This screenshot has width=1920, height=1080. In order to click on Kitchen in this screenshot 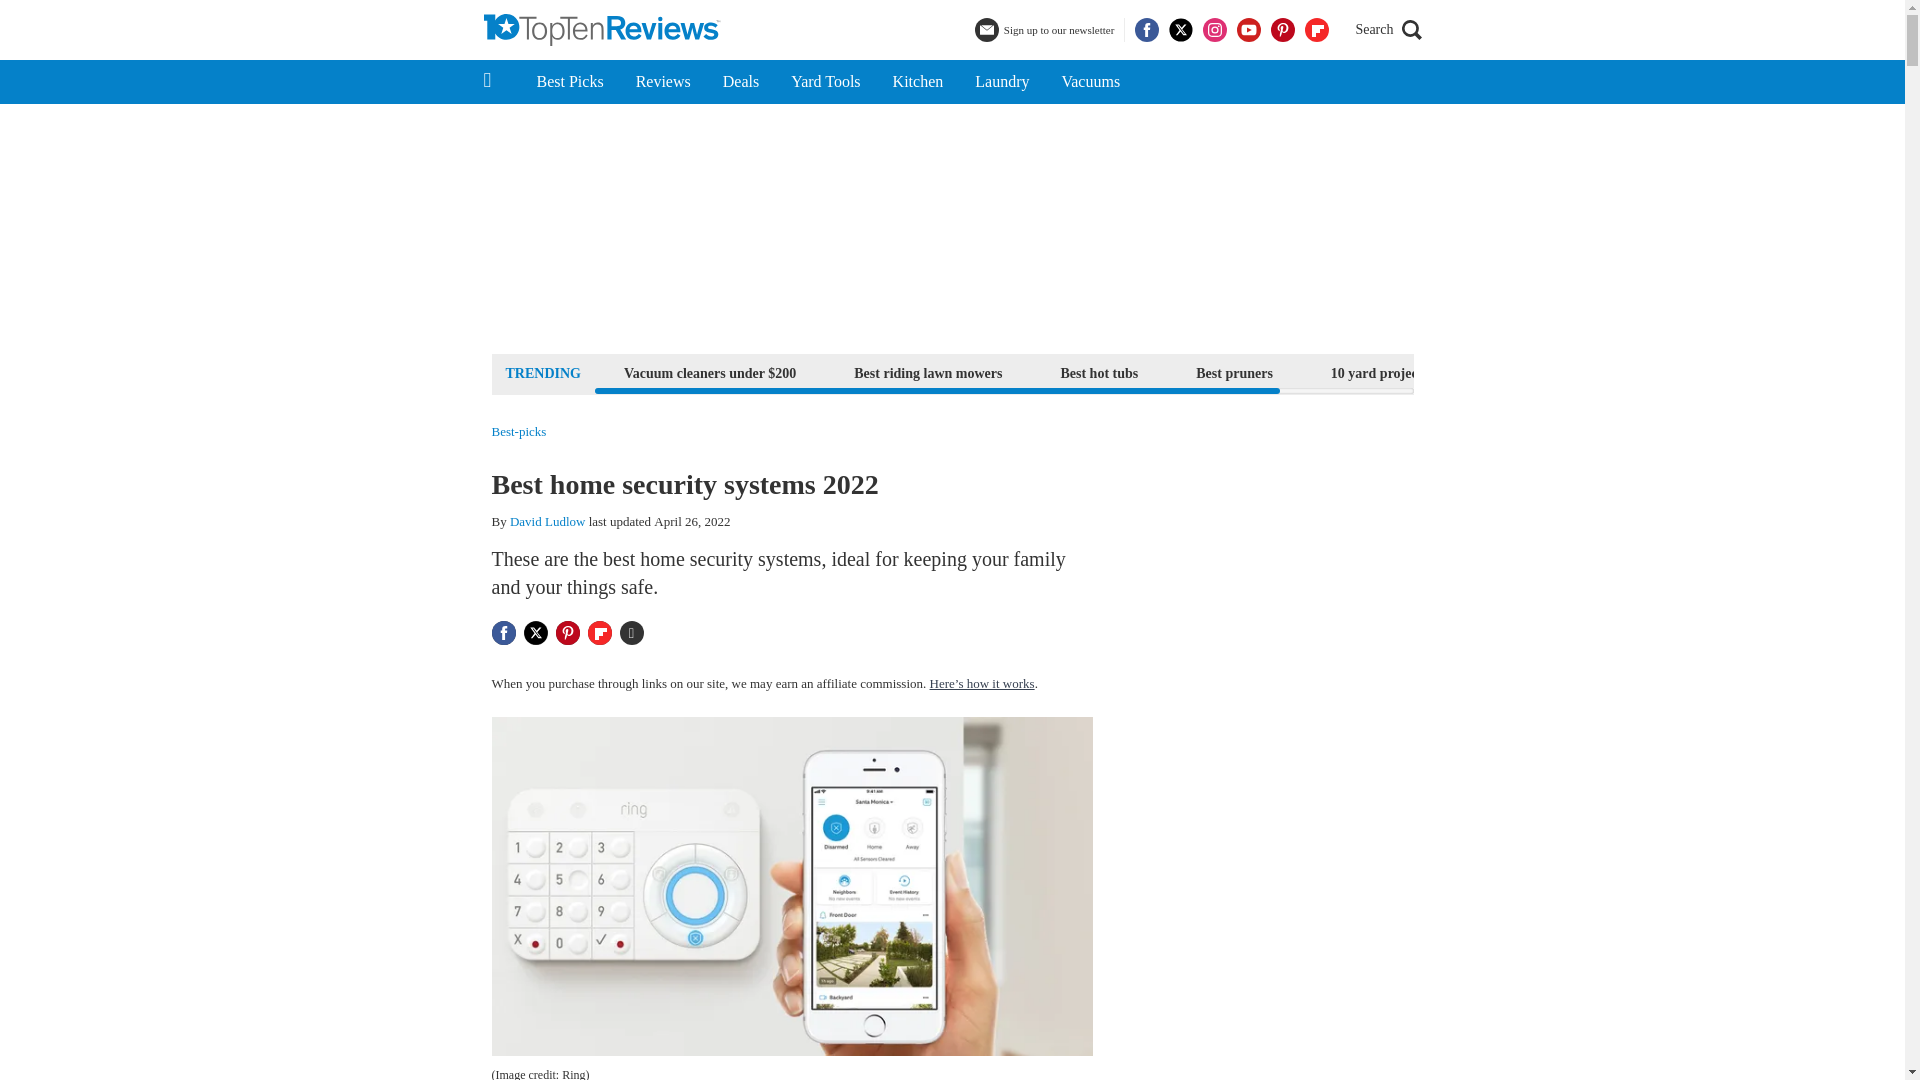, I will do `click(918, 82)`.